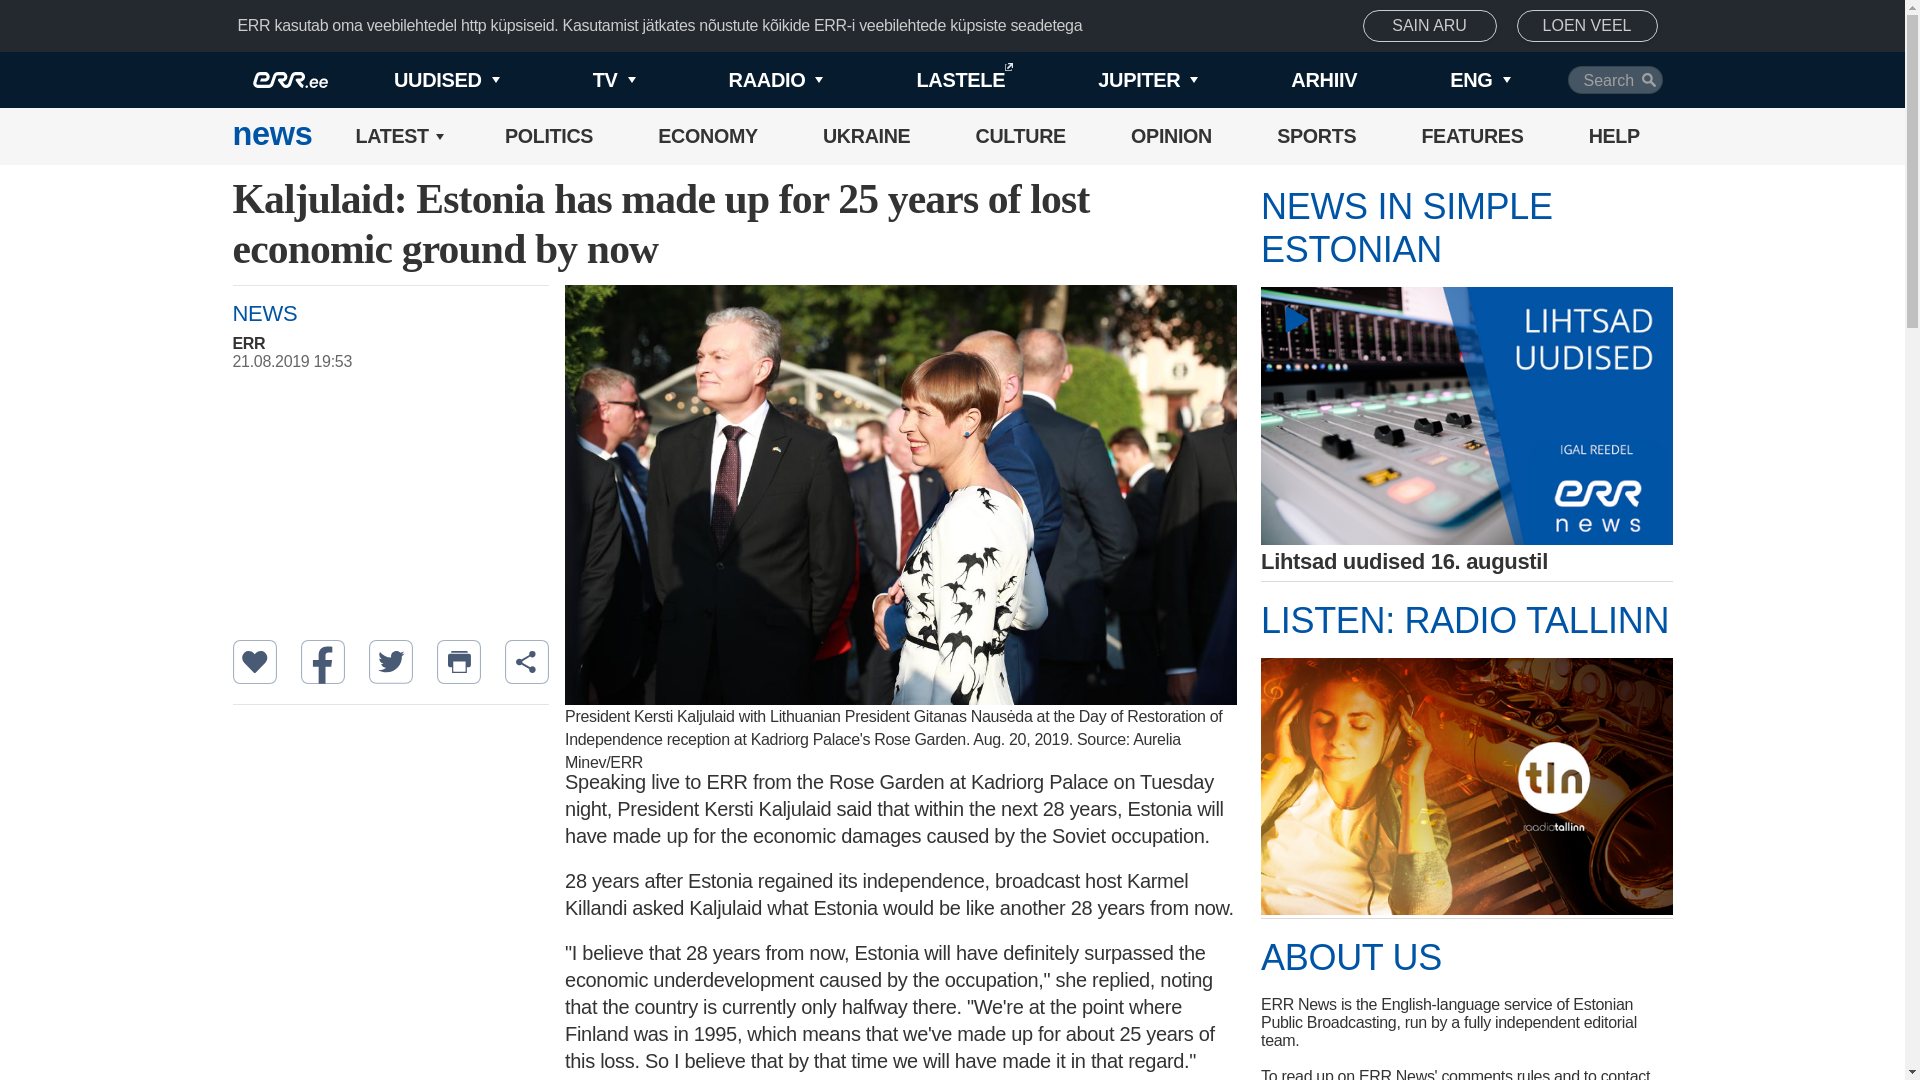  Describe the element at coordinates (399, 362) in the screenshot. I see `21.08.2019 19:53` at that location.